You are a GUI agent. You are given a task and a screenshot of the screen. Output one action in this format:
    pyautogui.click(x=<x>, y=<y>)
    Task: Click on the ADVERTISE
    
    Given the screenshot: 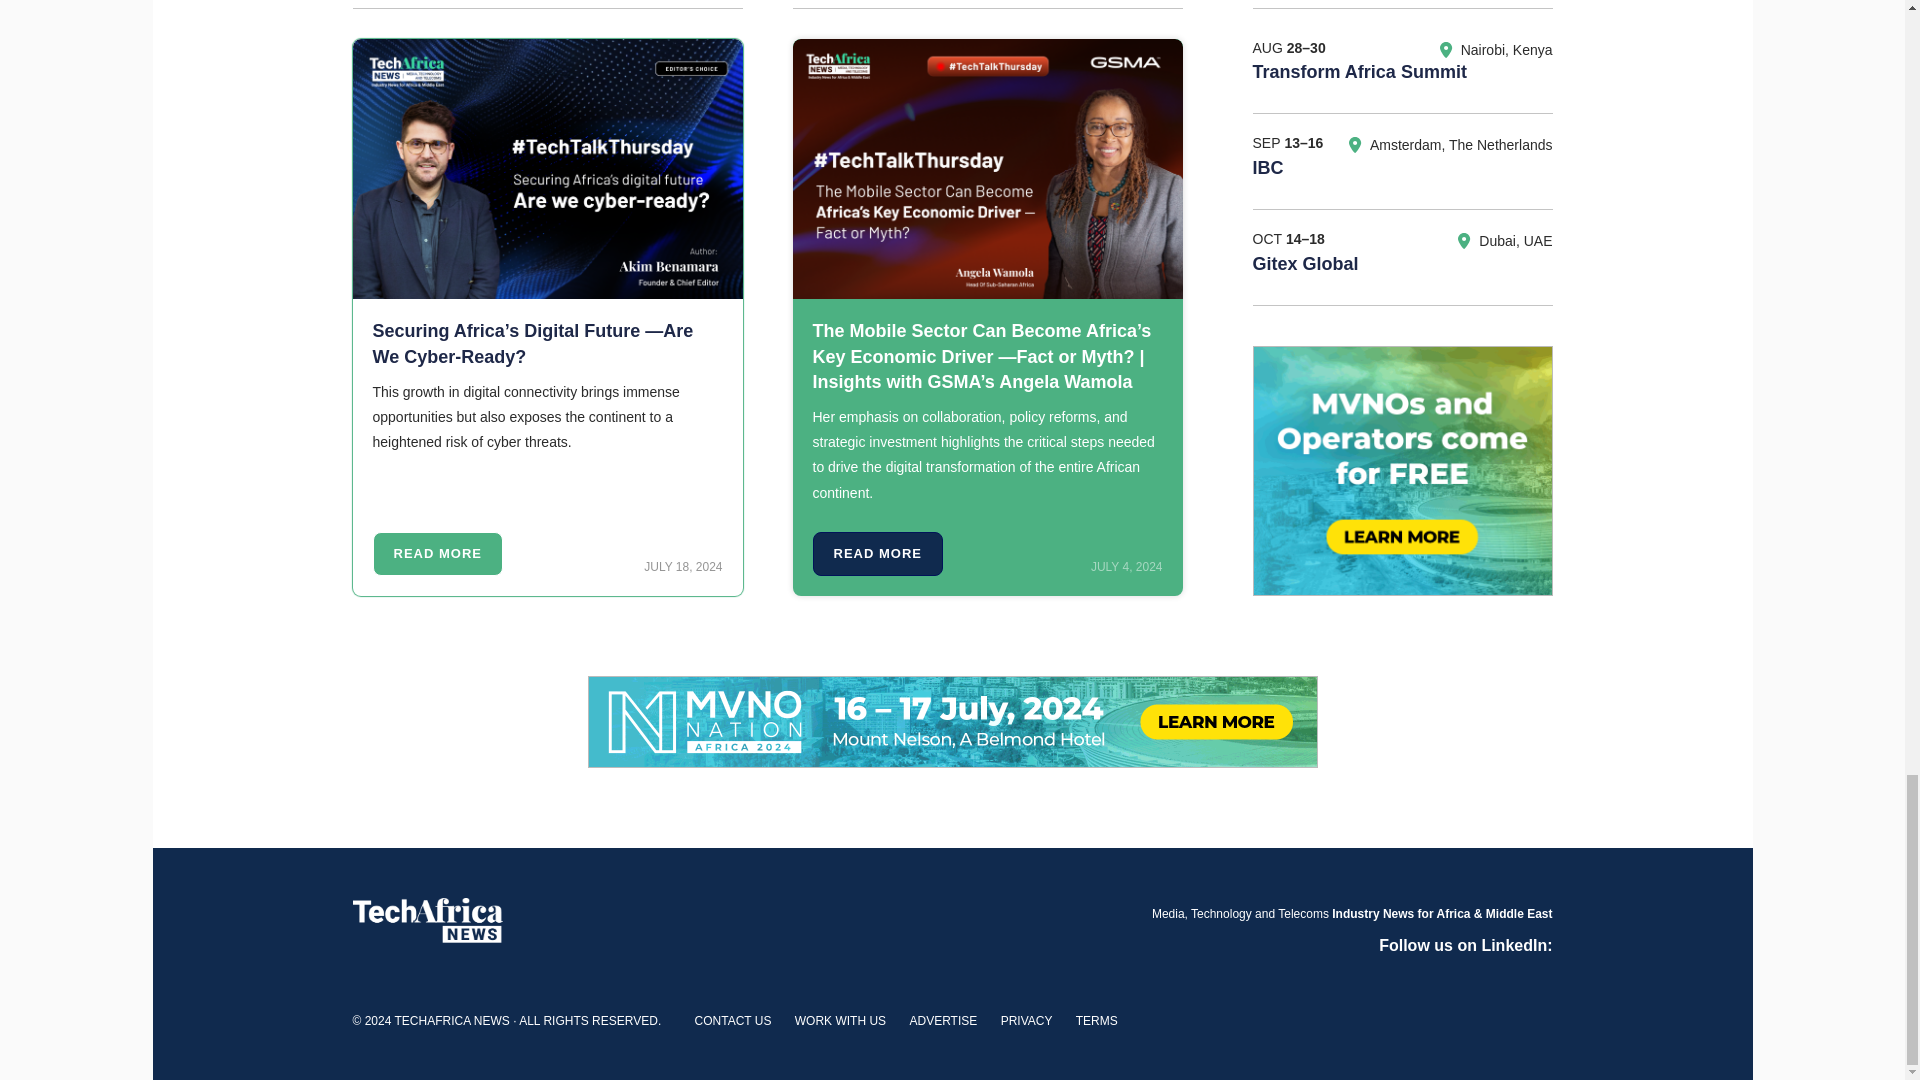 What is the action you would take?
    pyautogui.click(x=942, y=1021)
    